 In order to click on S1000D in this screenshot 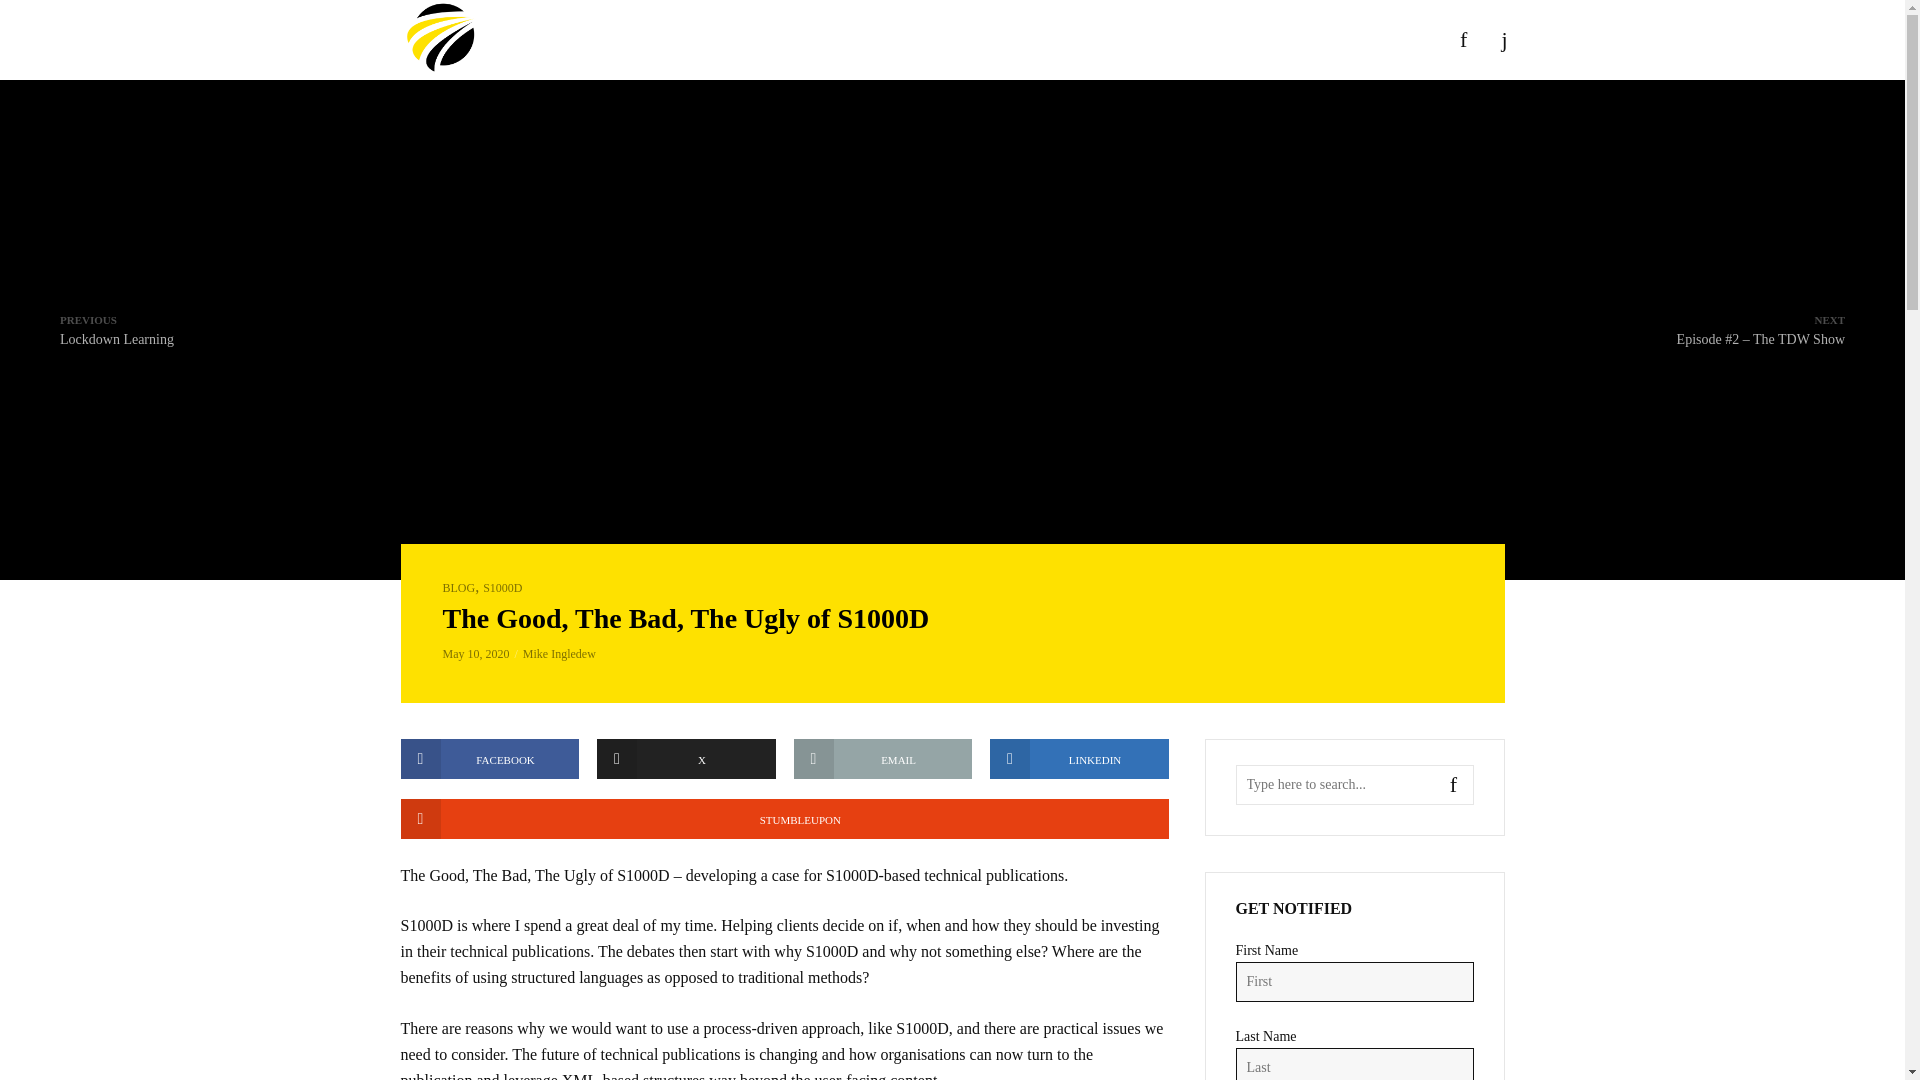, I will do `click(884, 758)`.